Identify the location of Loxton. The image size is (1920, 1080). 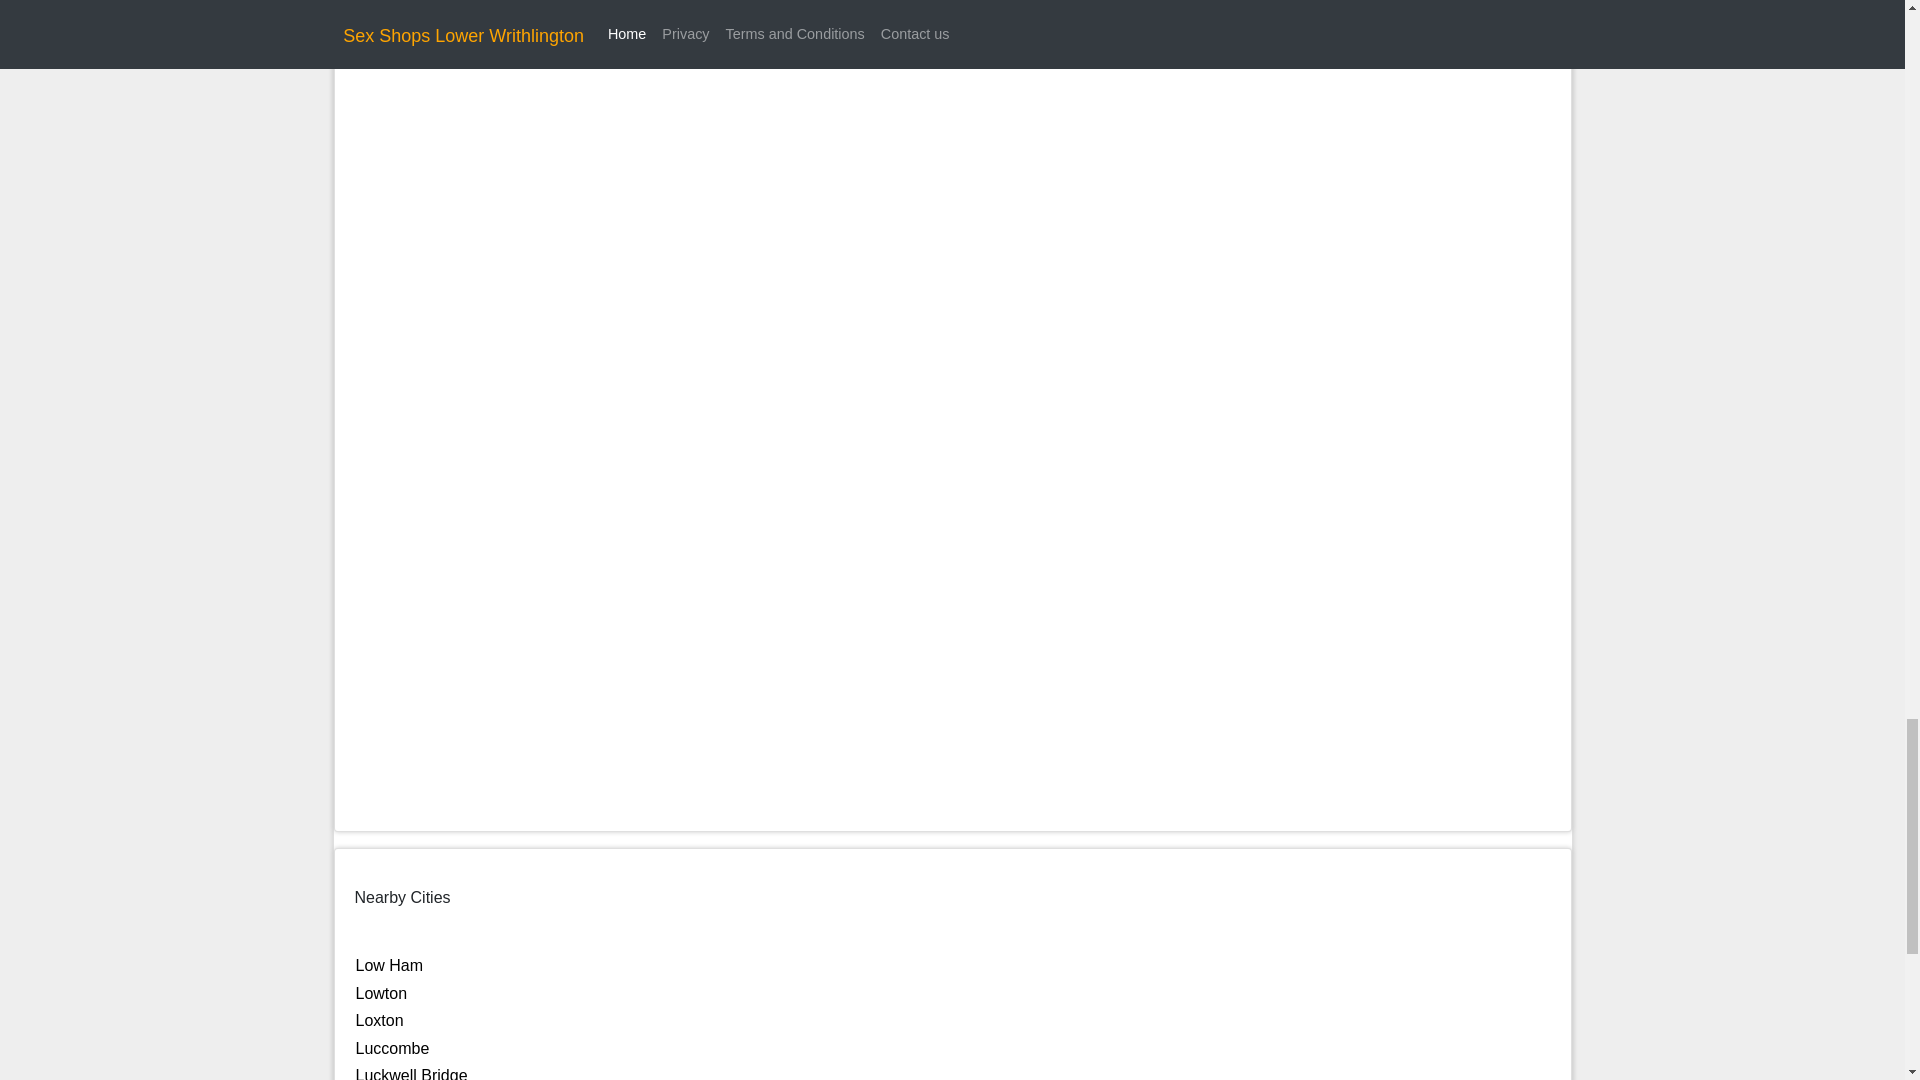
(379, 1020).